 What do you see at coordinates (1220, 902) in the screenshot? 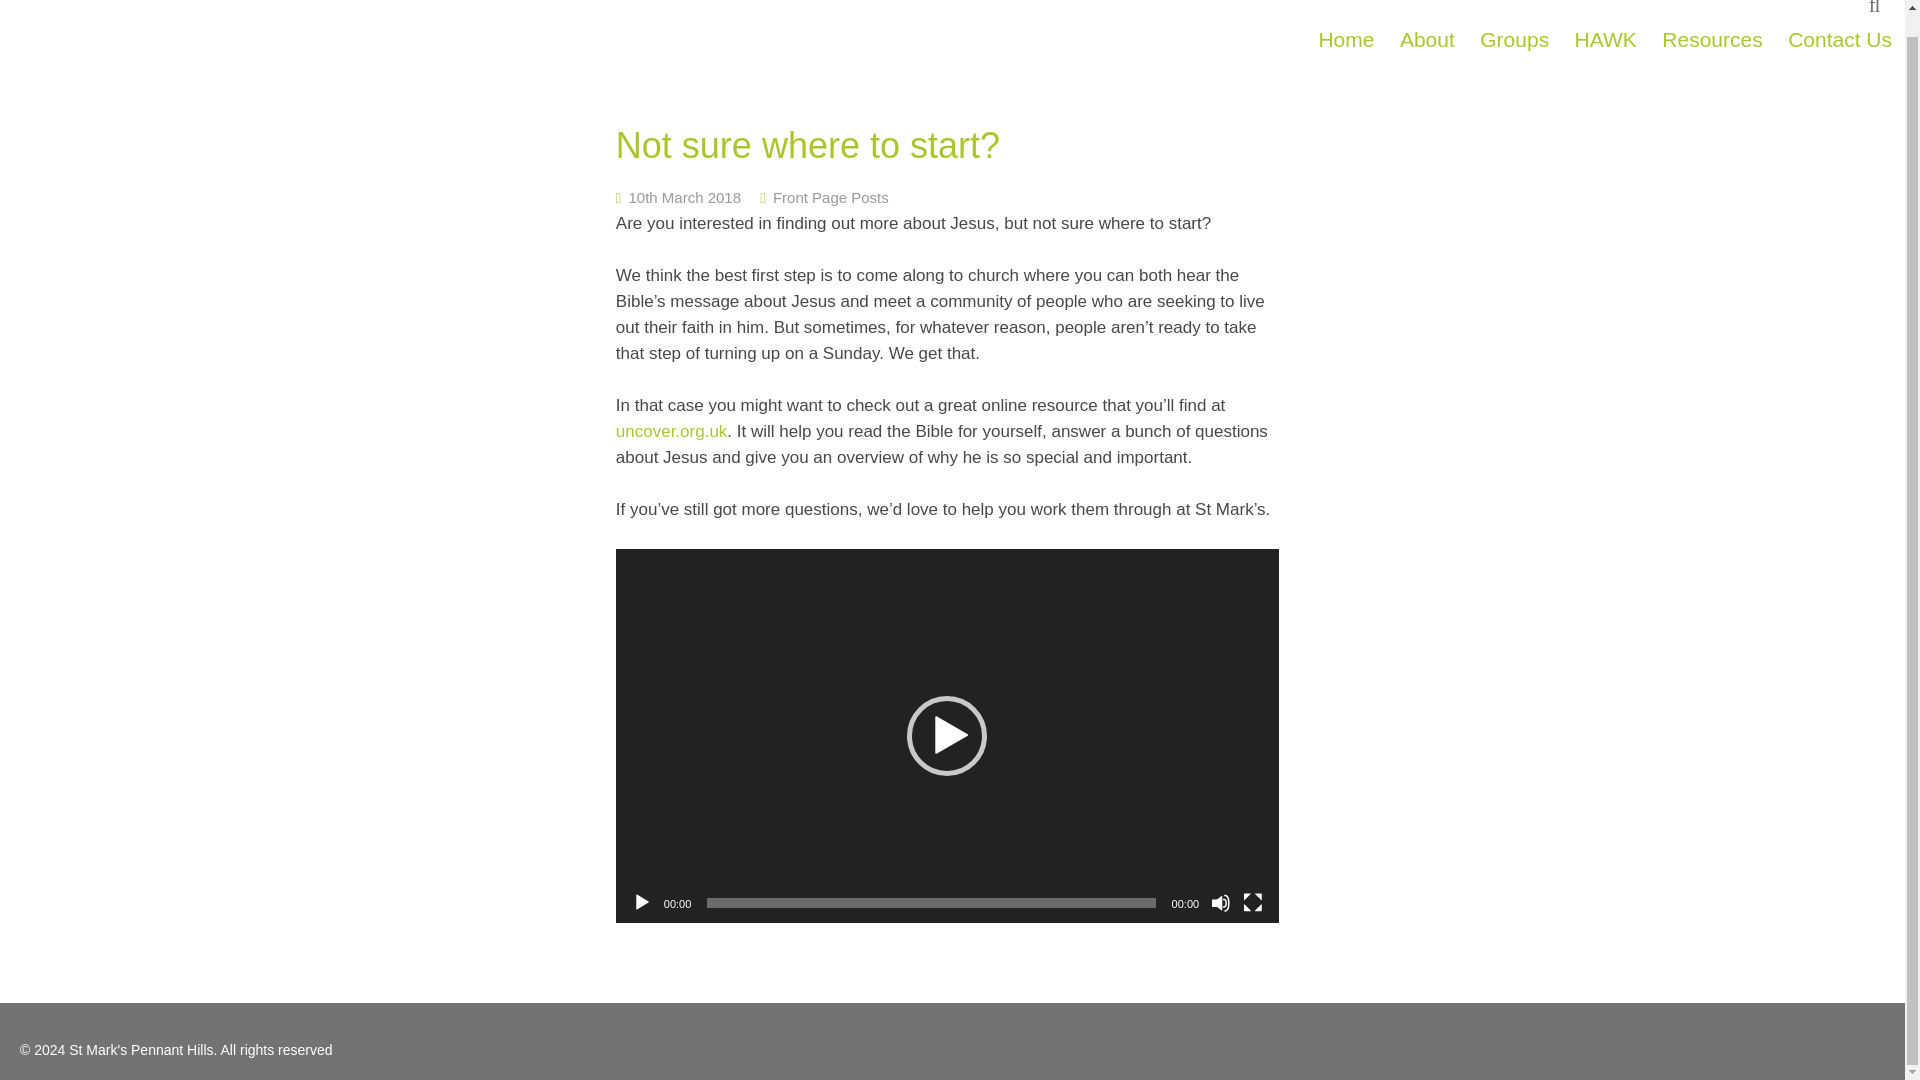
I see `Mute` at bounding box center [1220, 902].